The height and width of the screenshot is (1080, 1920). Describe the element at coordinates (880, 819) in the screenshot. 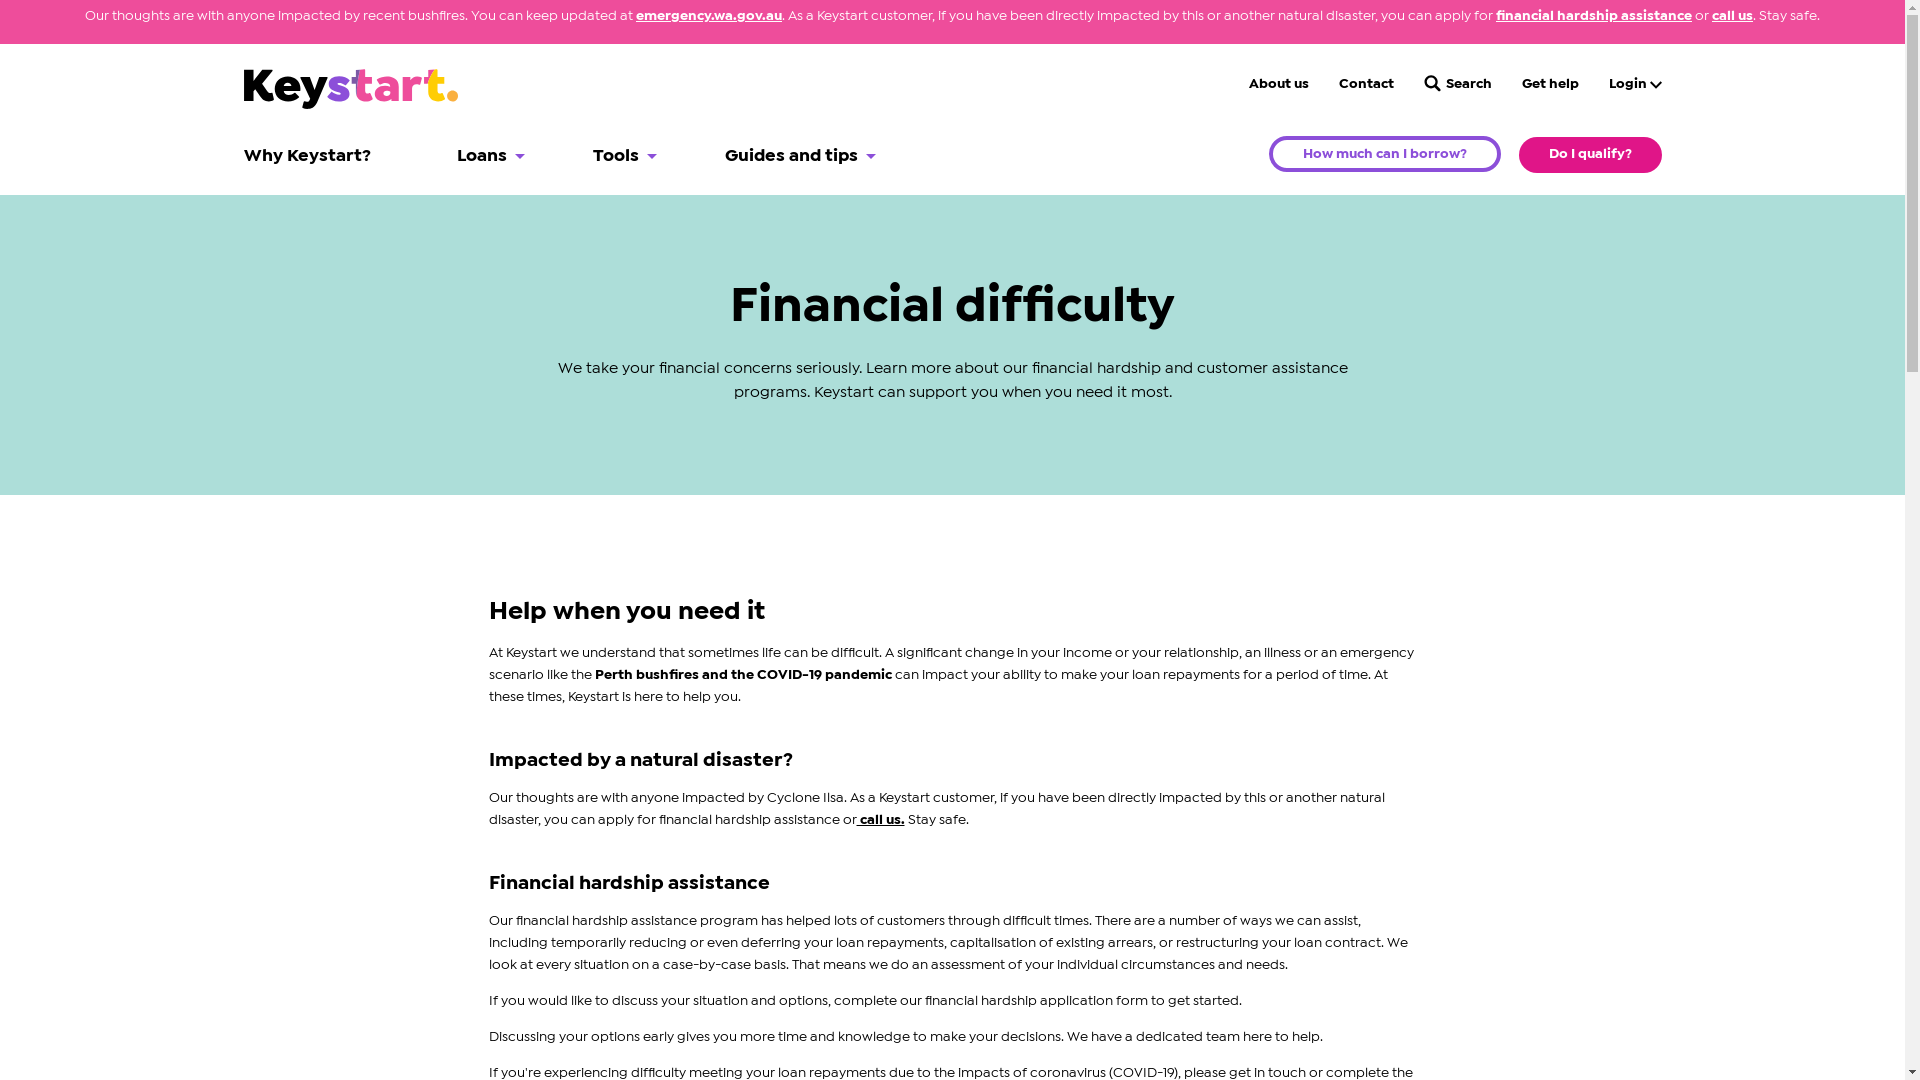

I see `call us.` at that location.